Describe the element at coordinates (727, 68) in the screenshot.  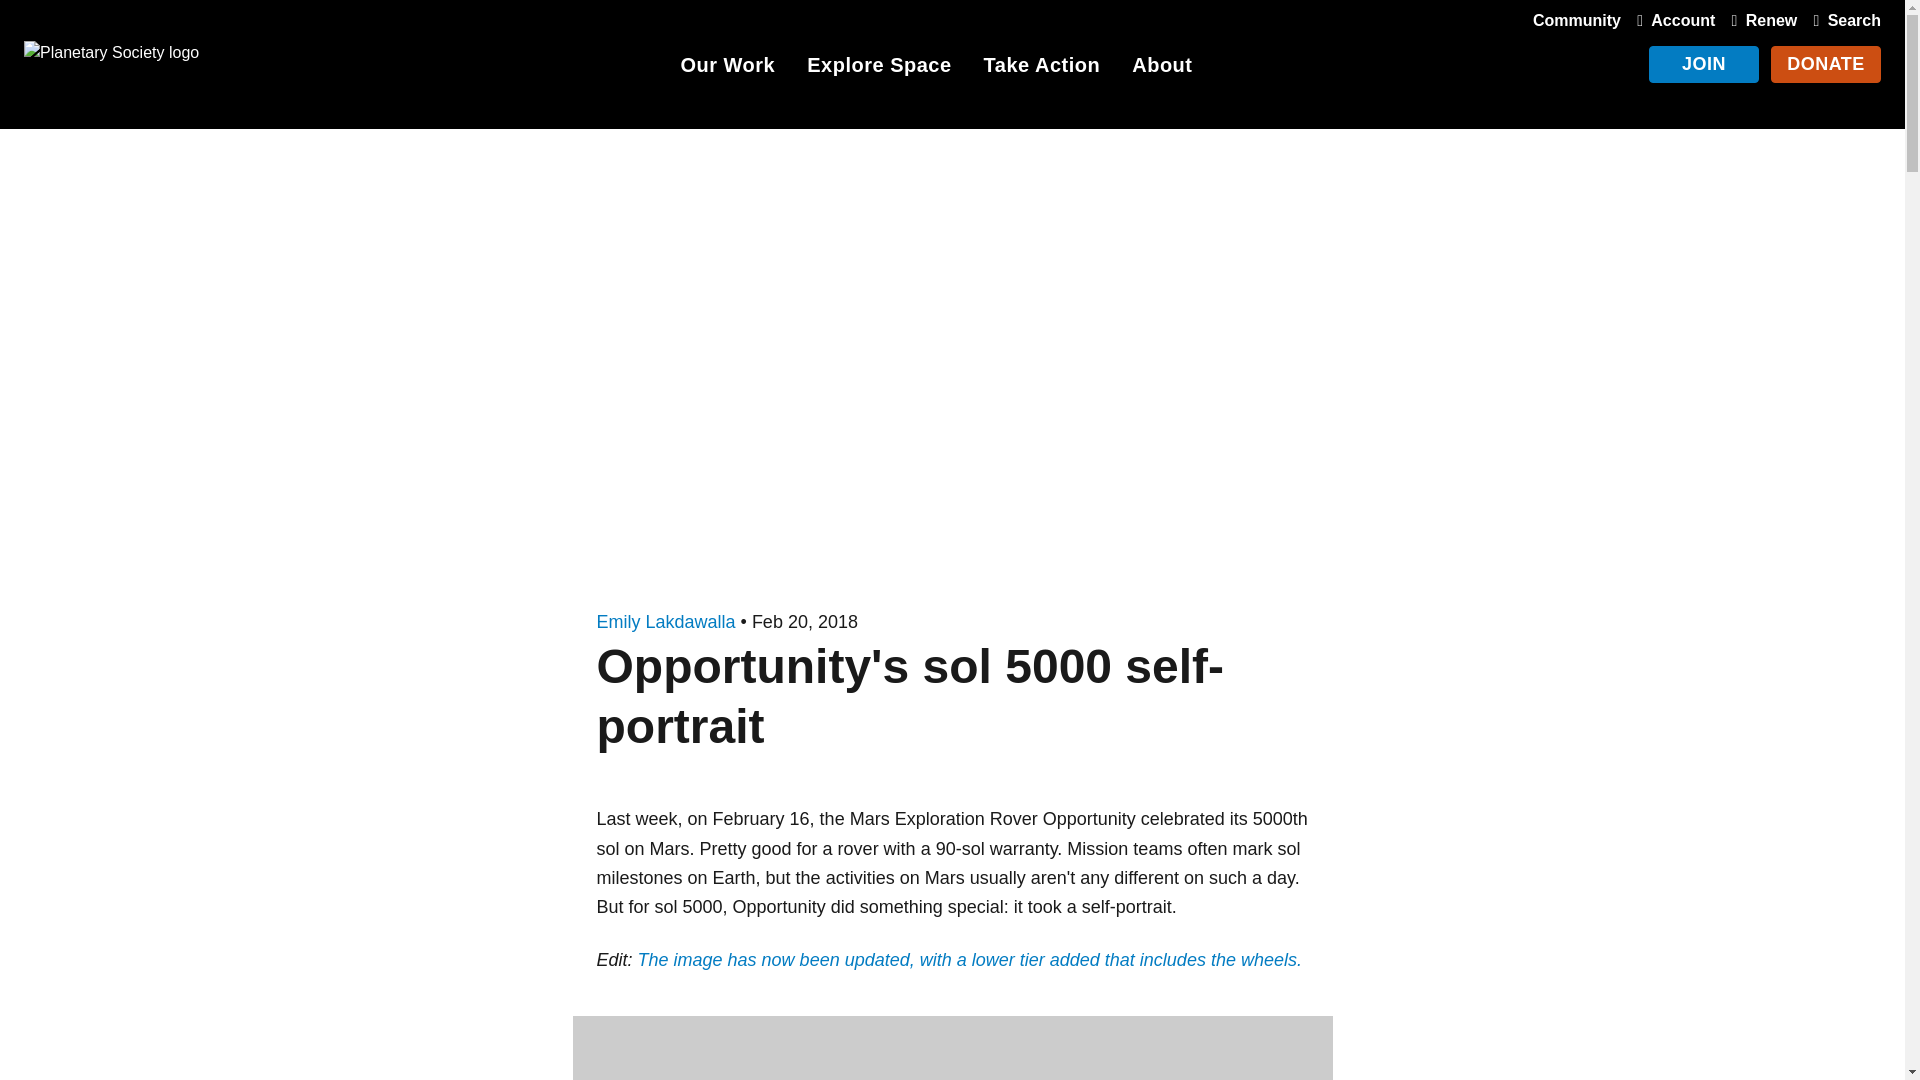
I see `Our Work` at that location.